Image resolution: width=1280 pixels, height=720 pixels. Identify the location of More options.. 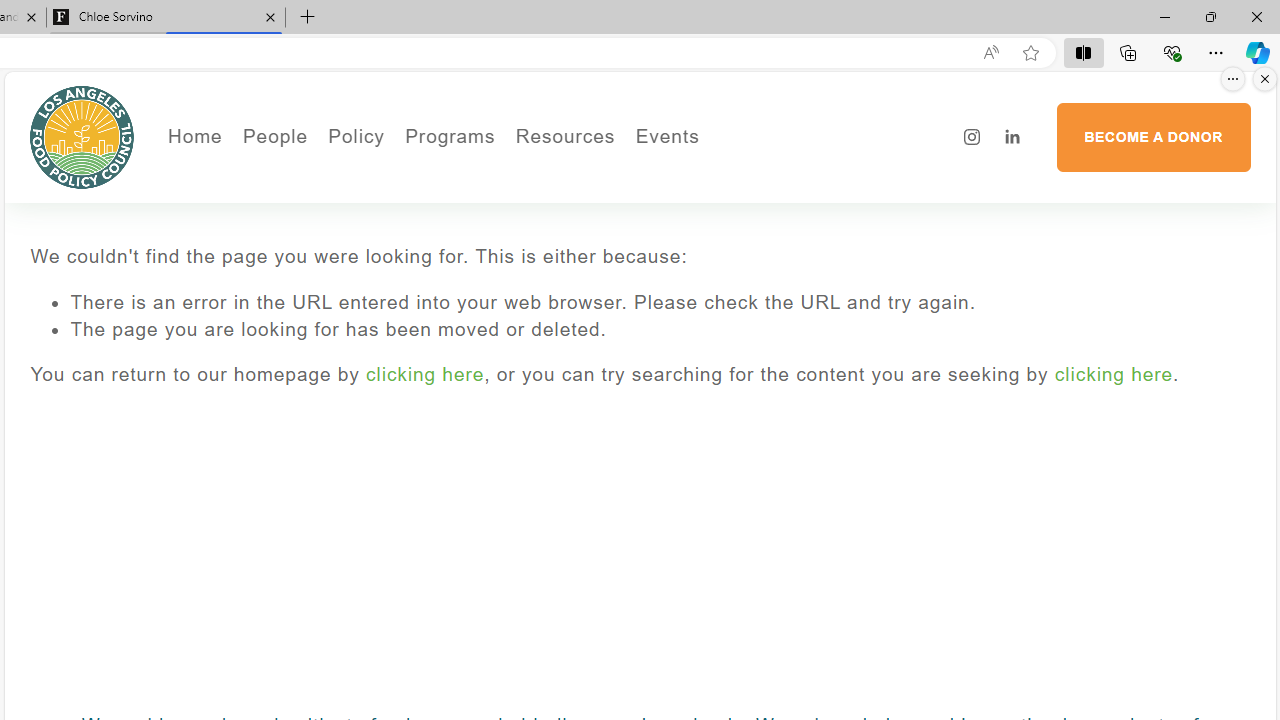
(1233, 79).